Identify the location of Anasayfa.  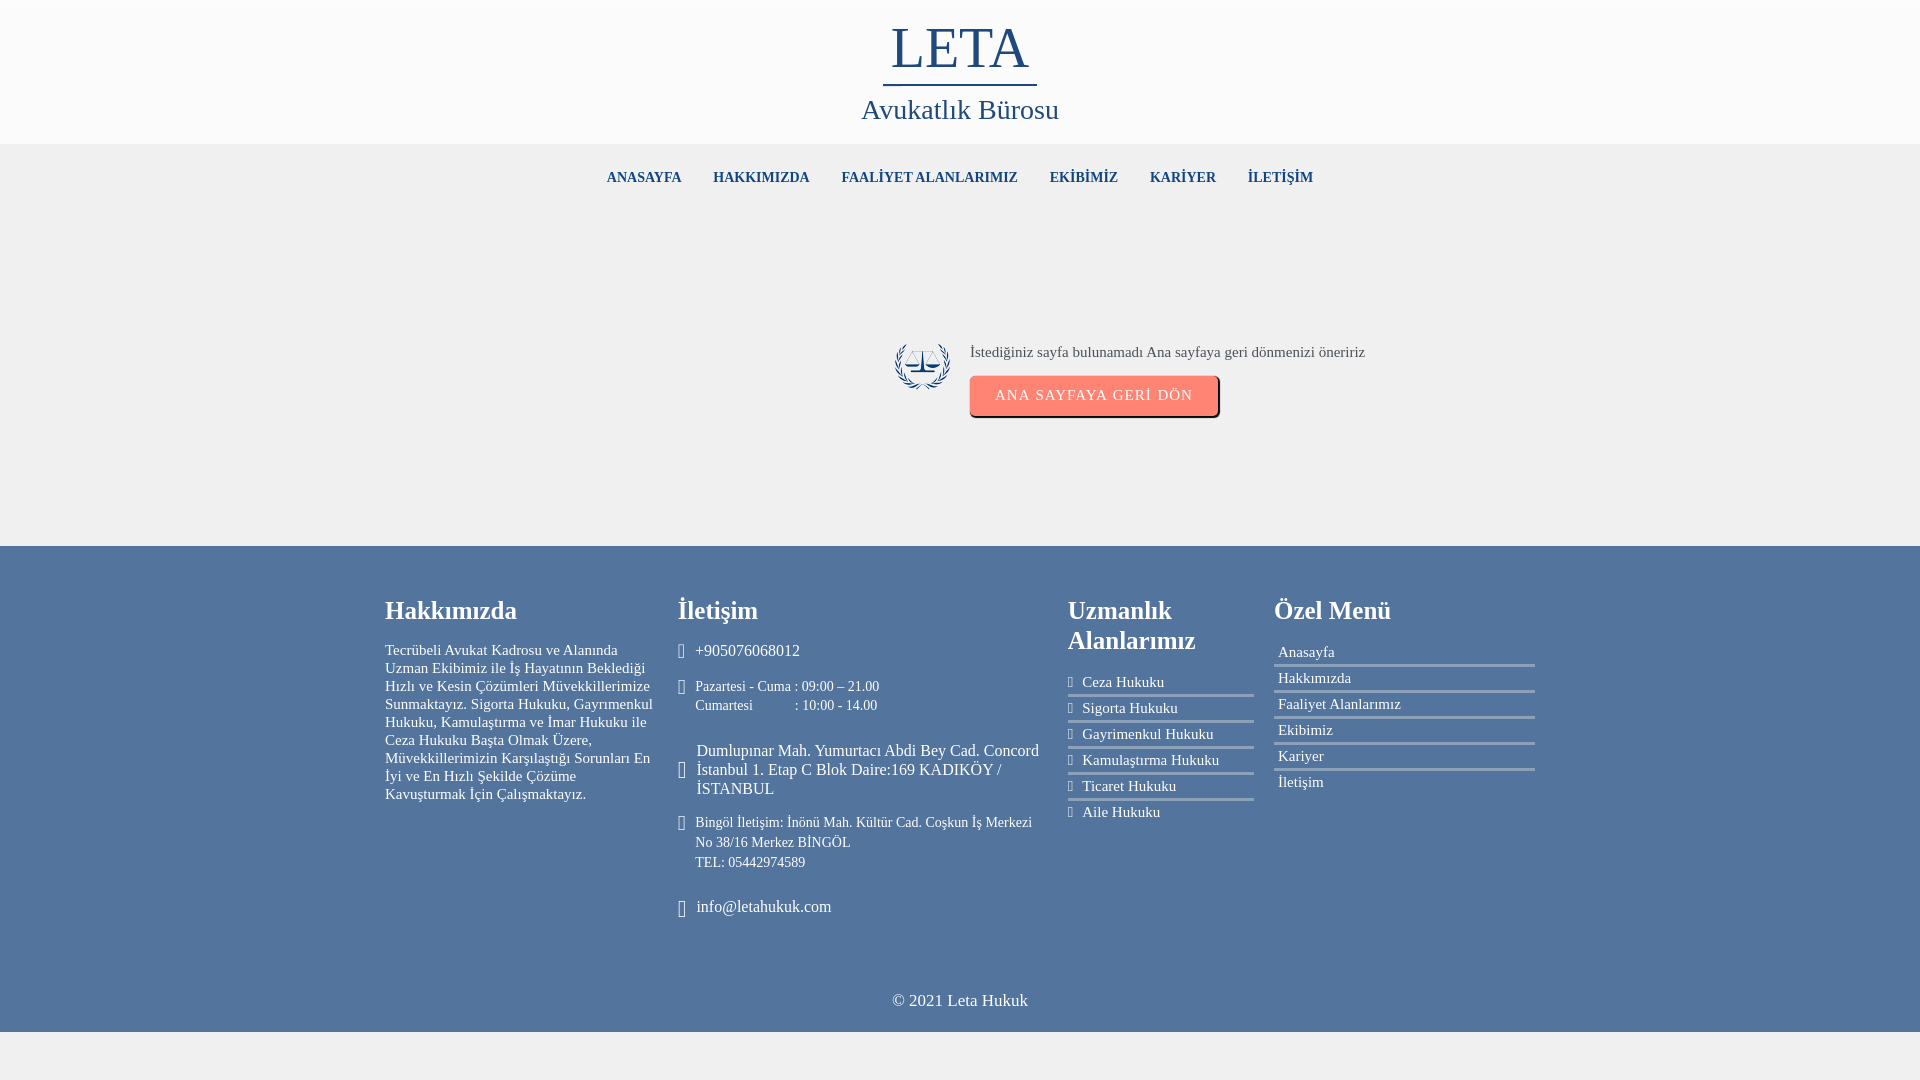
(1404, 652).